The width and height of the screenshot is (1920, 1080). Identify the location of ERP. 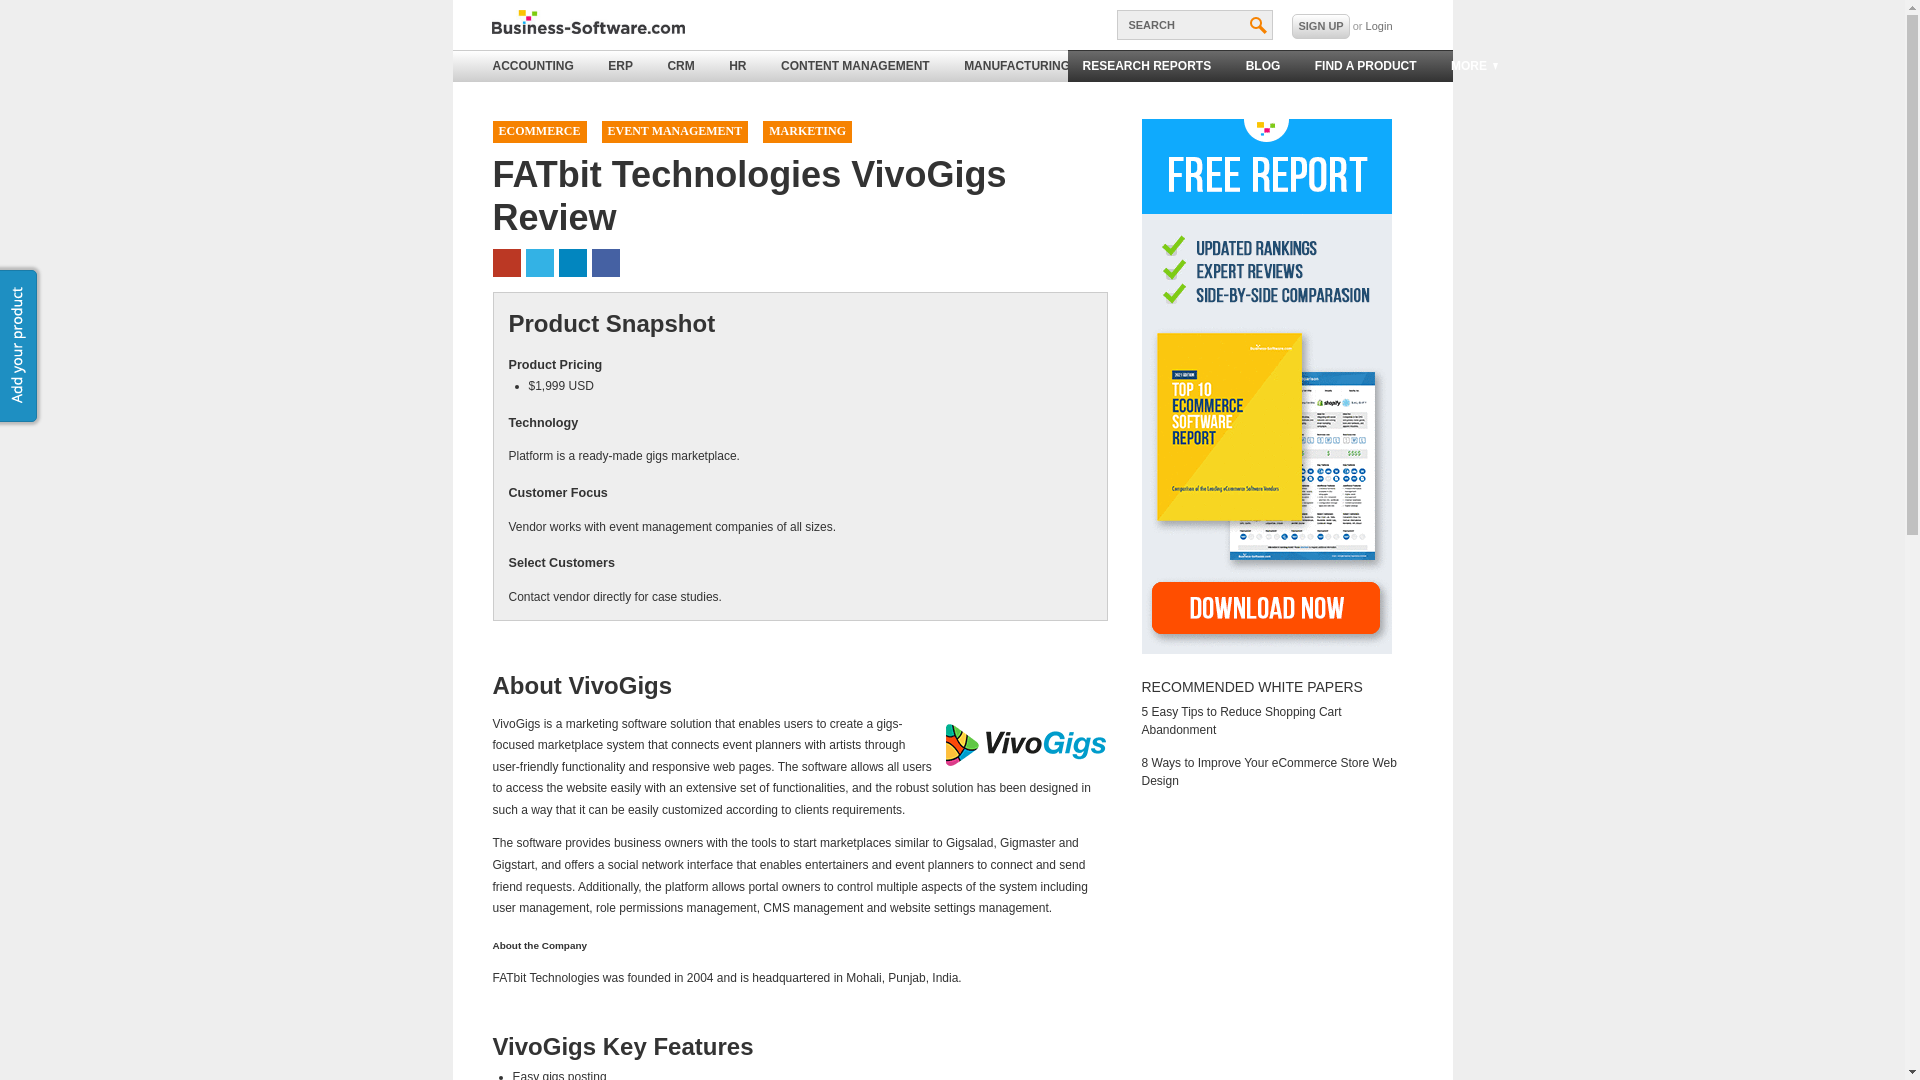
(620, 66).